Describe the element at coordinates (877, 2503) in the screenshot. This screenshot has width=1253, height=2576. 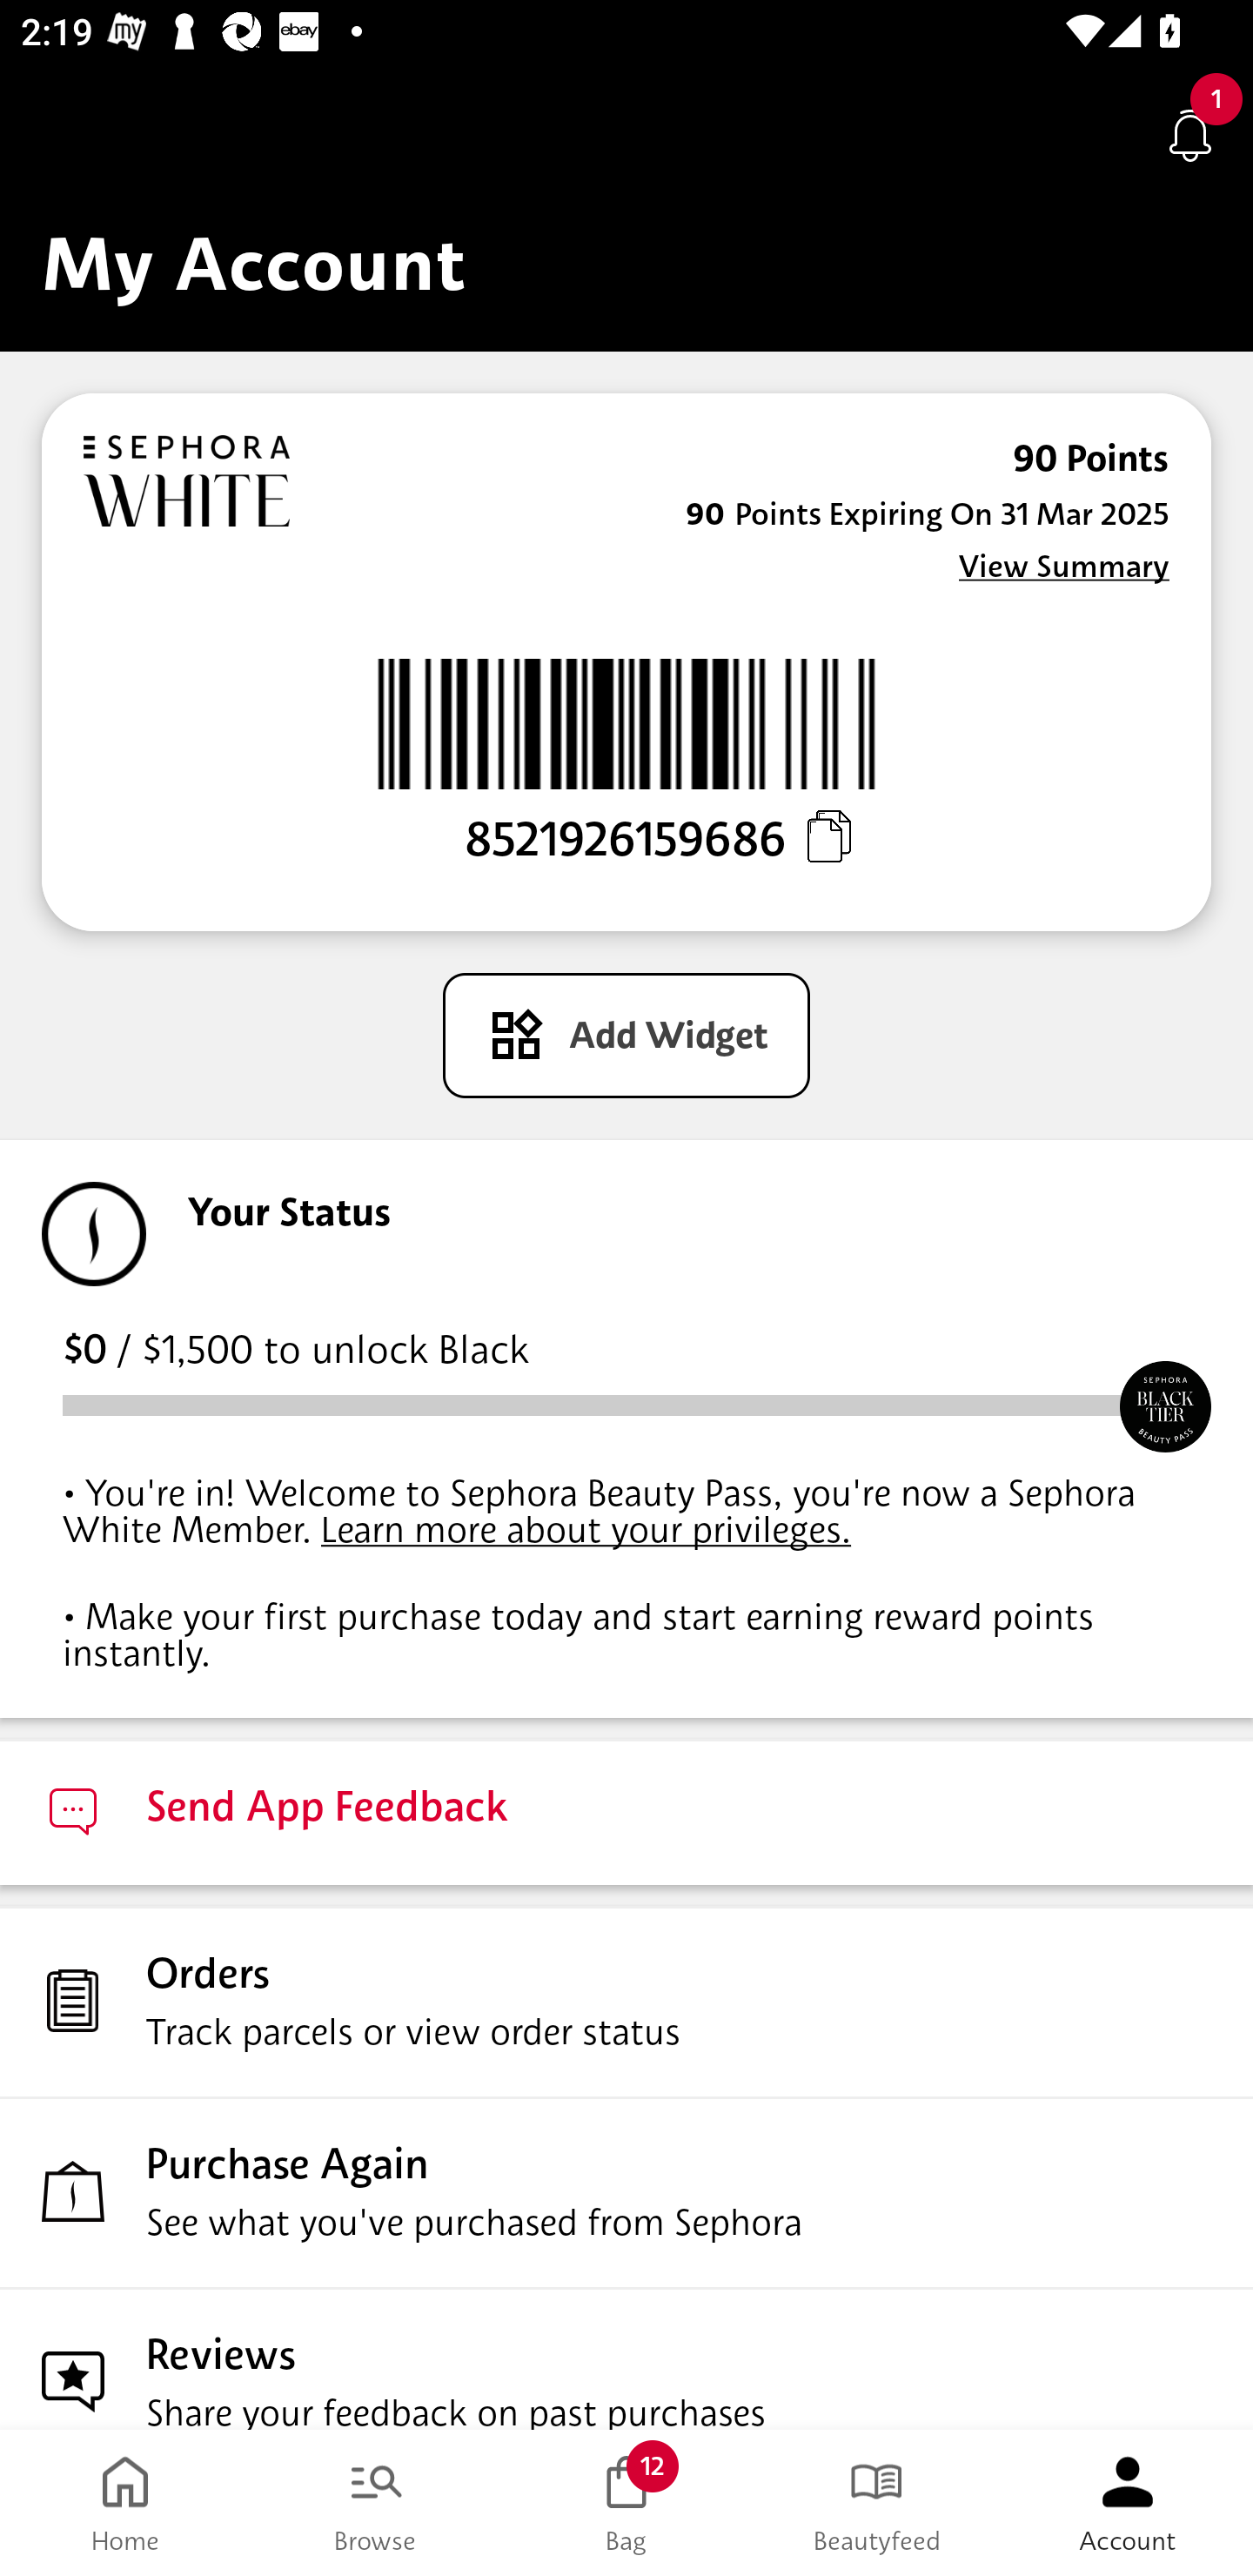
I see `Beautyfeed` at that location.